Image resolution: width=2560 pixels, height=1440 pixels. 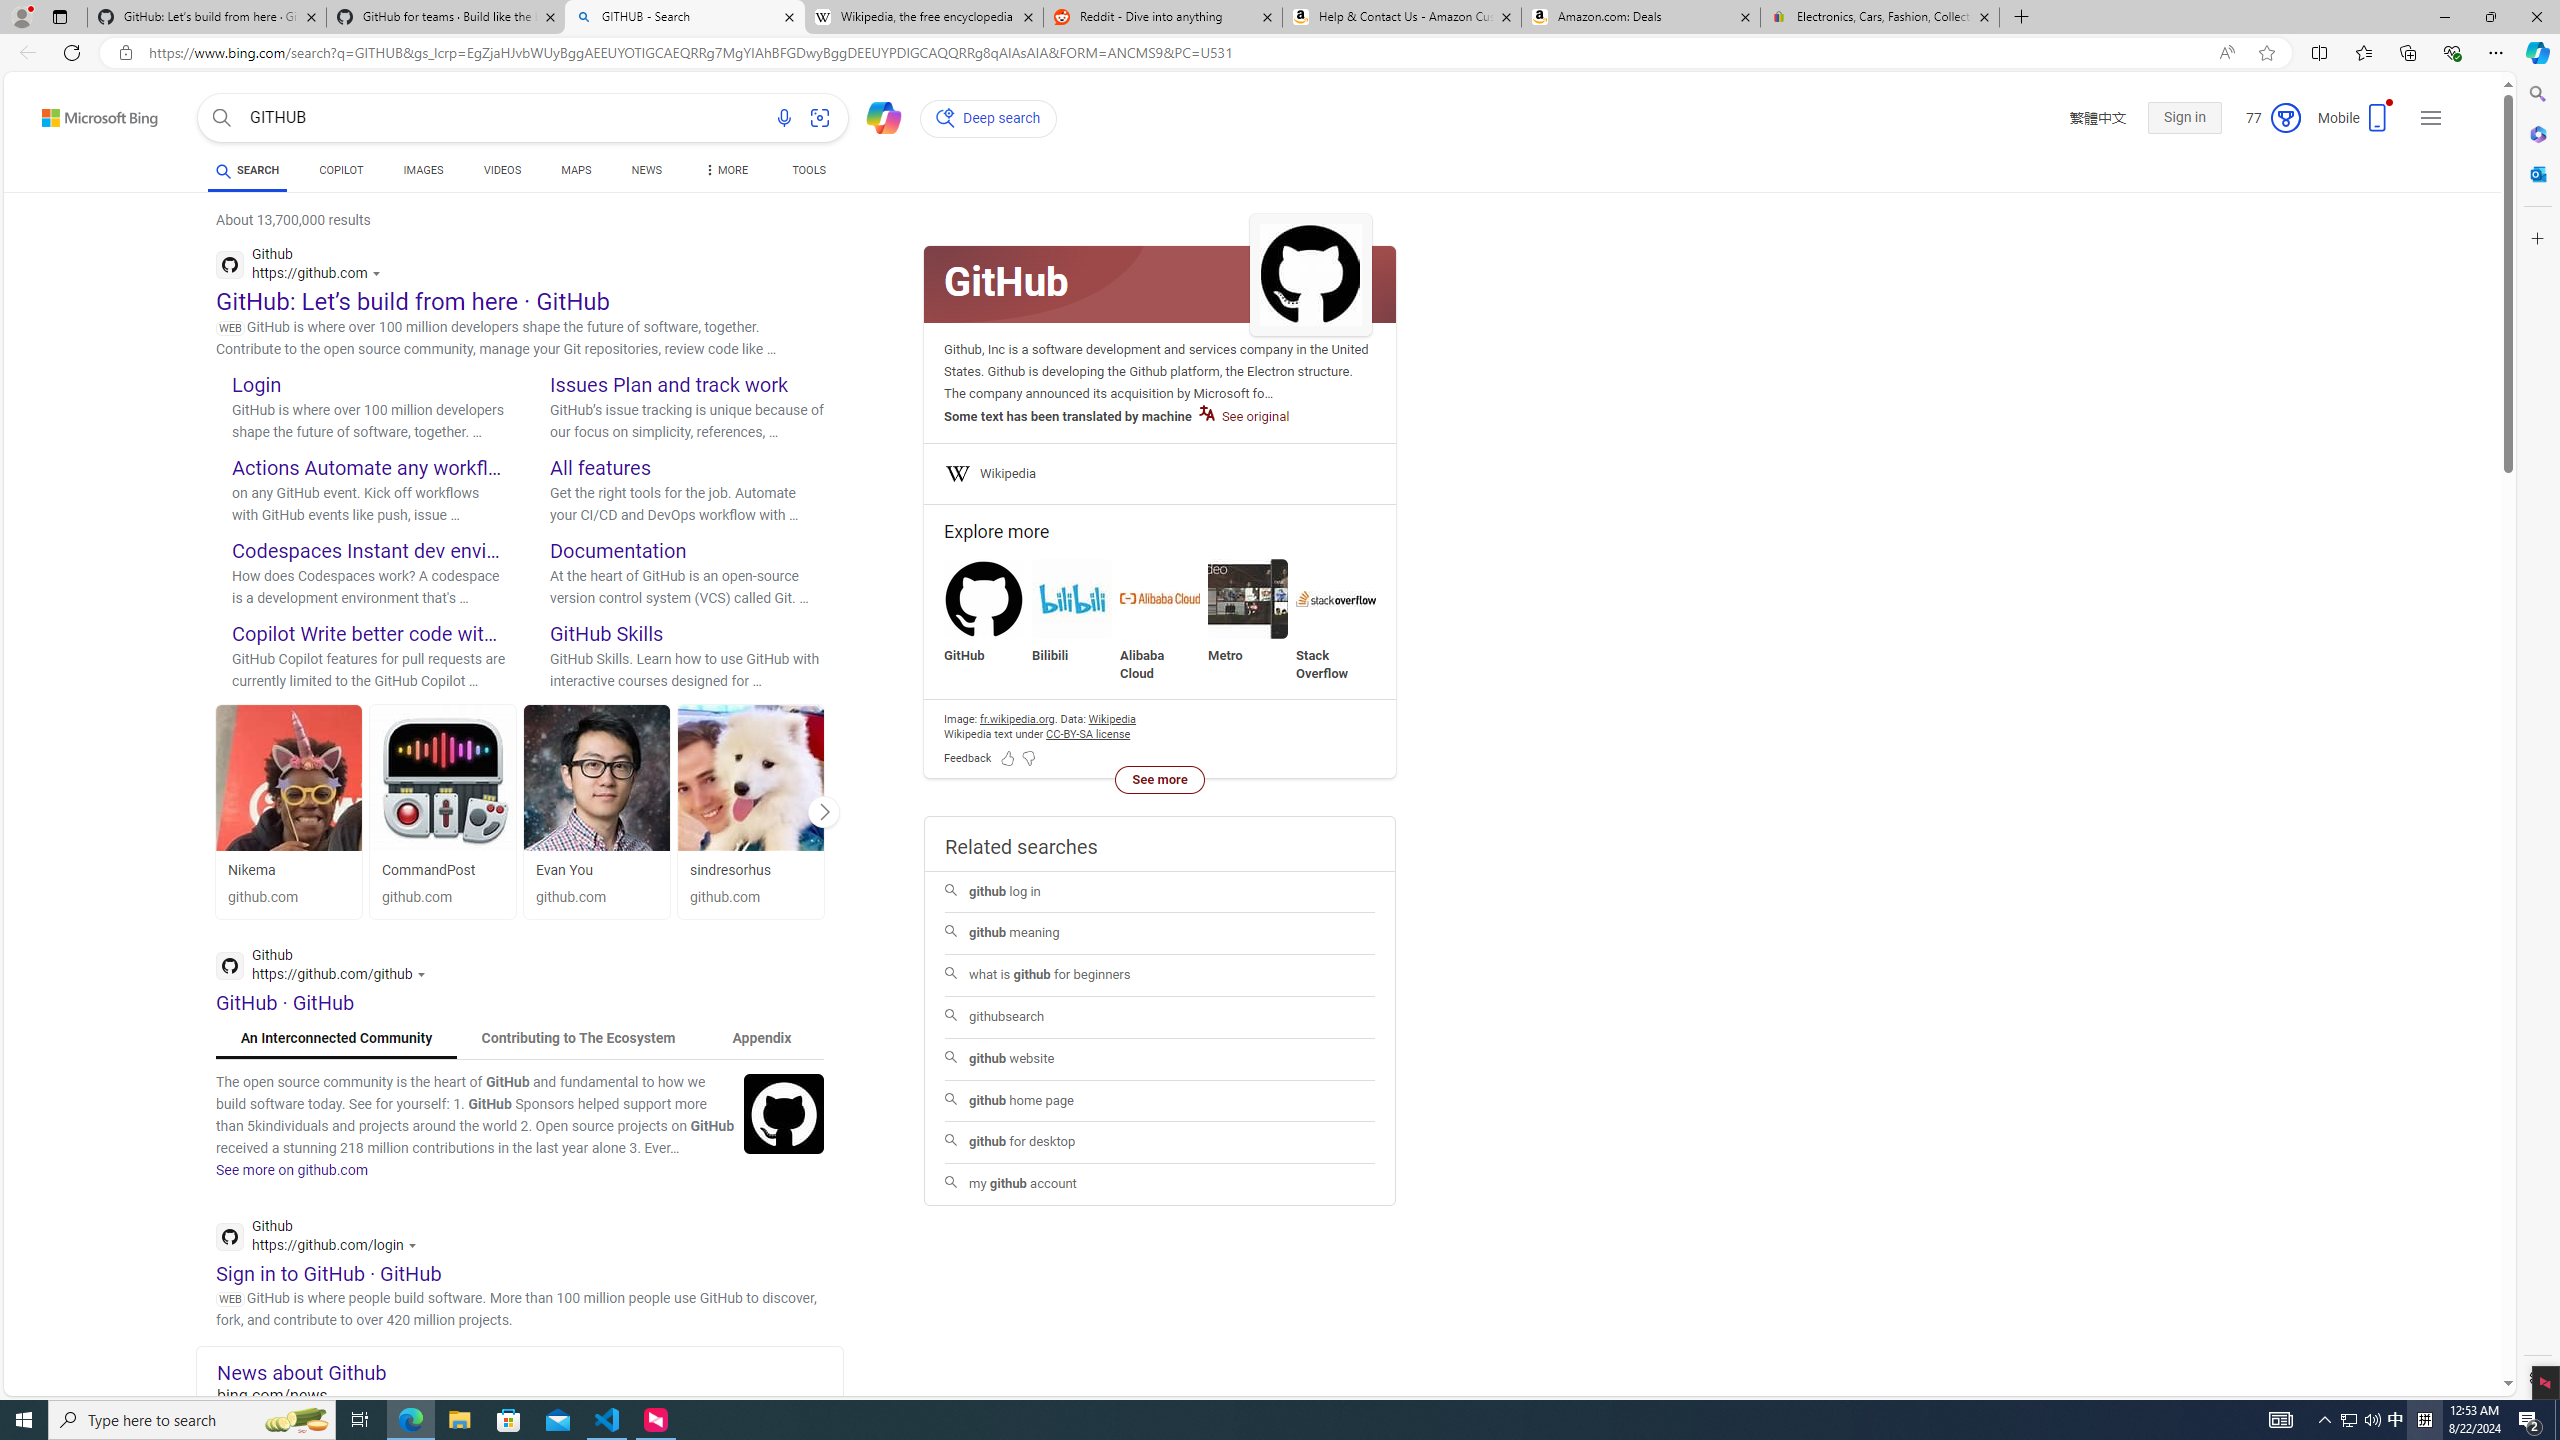 I want to click on Data attribution Wikipedia, so click(x=1112, y=718).